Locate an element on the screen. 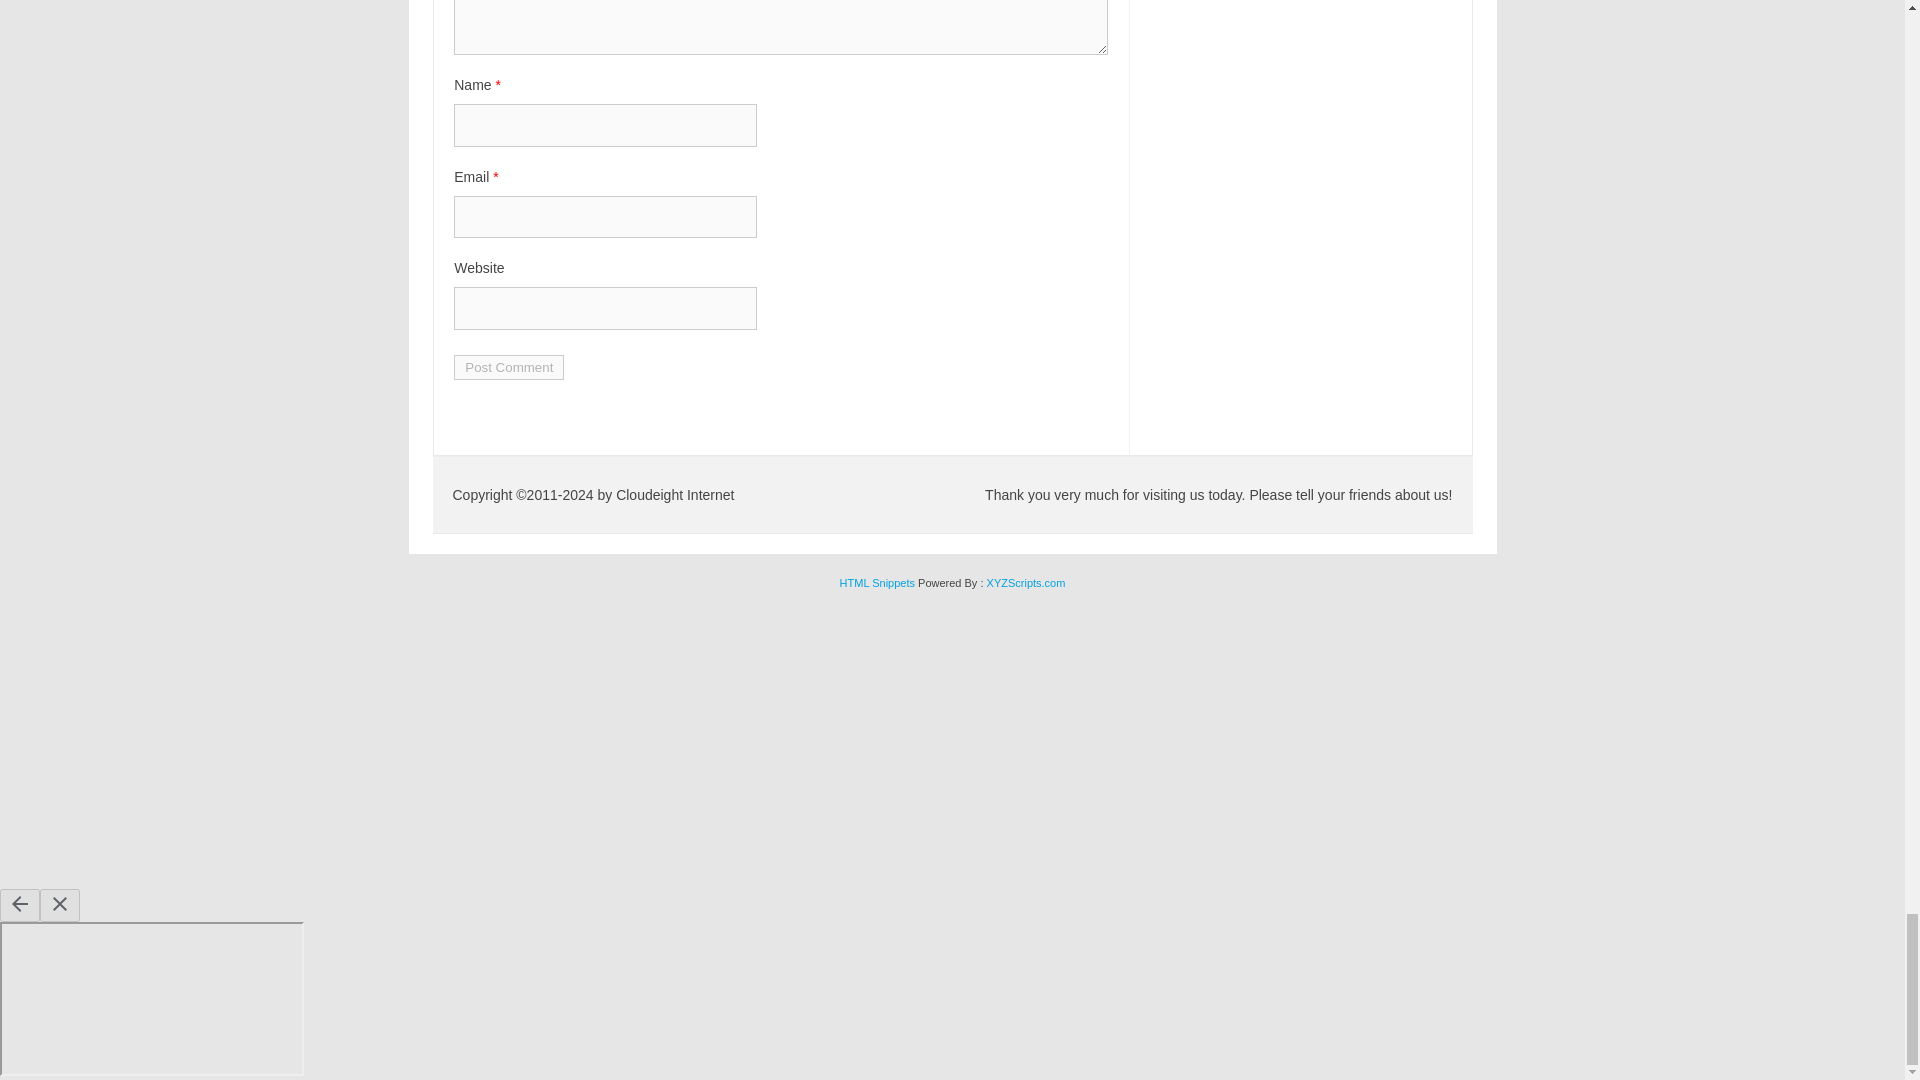  Post Comment is located at coordinates (508, 368).